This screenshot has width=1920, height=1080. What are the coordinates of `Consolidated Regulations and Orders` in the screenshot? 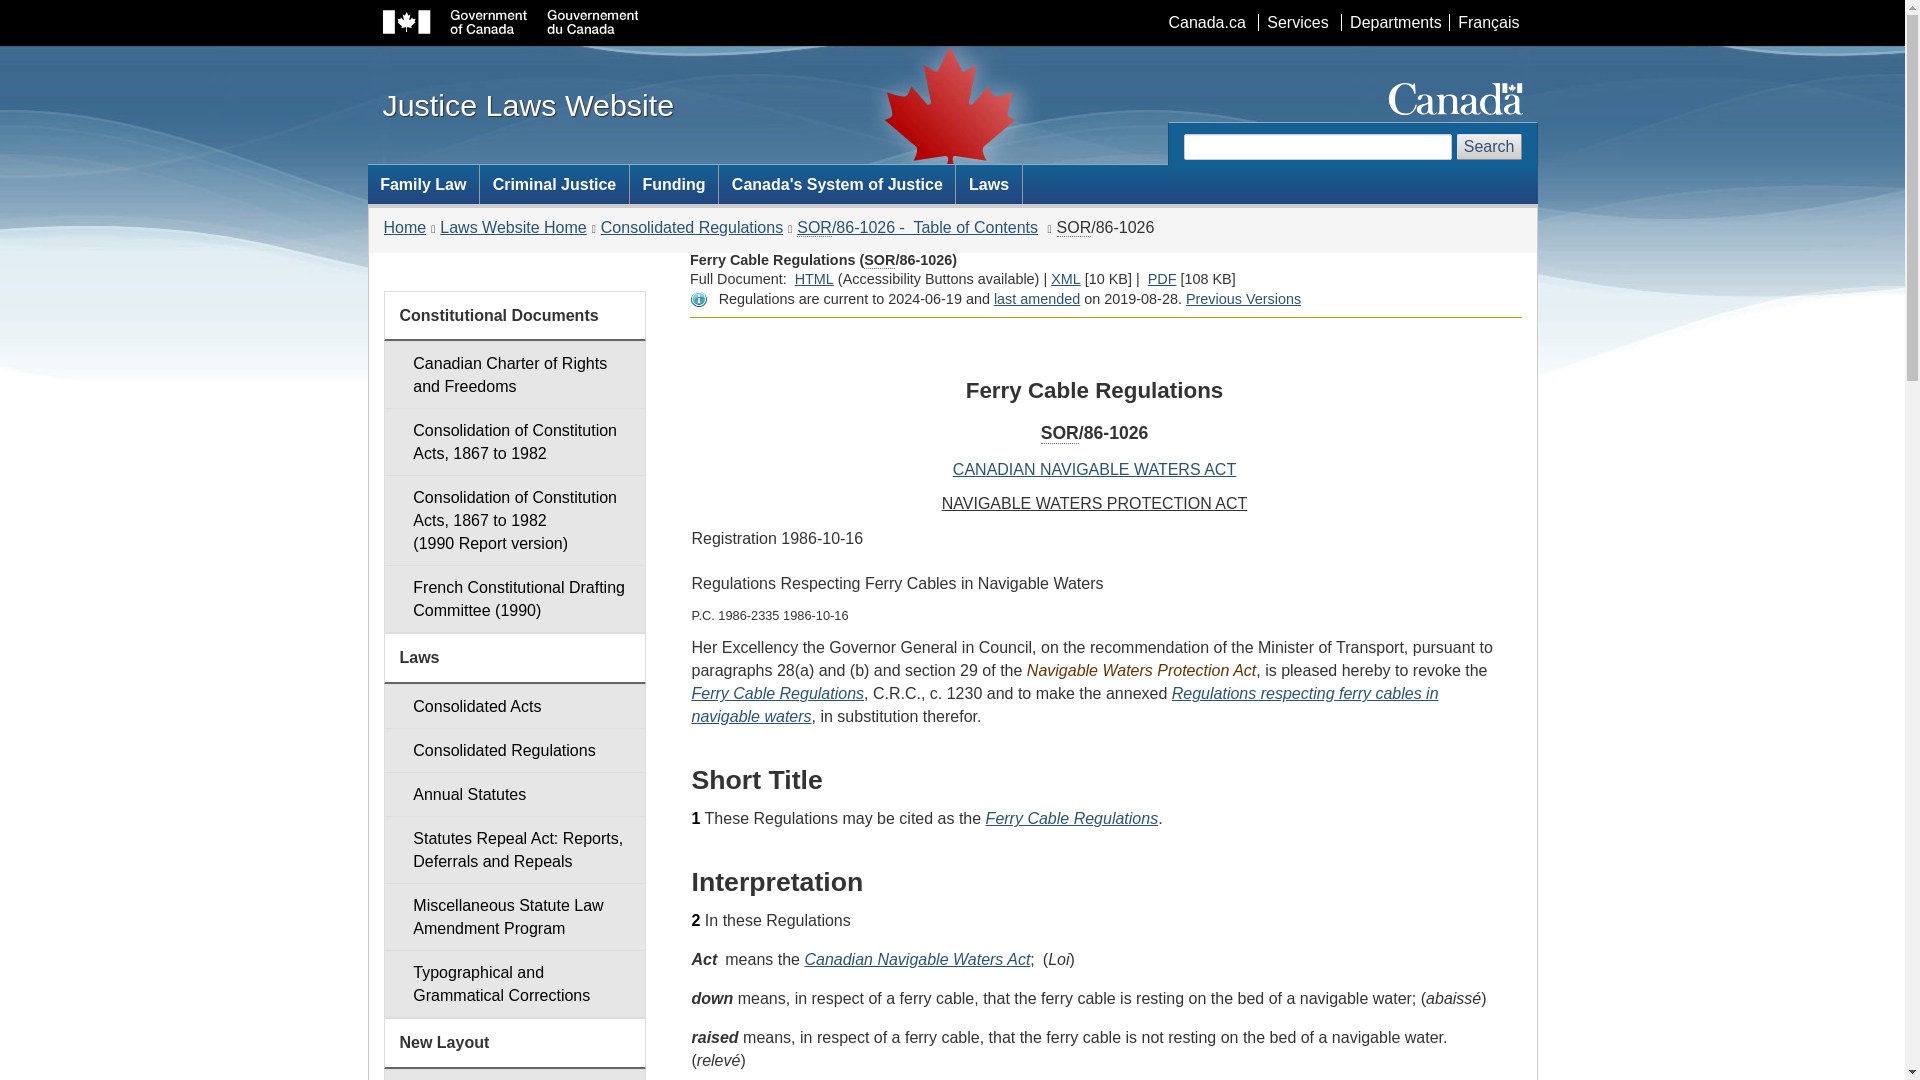 It's located at (514, 750).